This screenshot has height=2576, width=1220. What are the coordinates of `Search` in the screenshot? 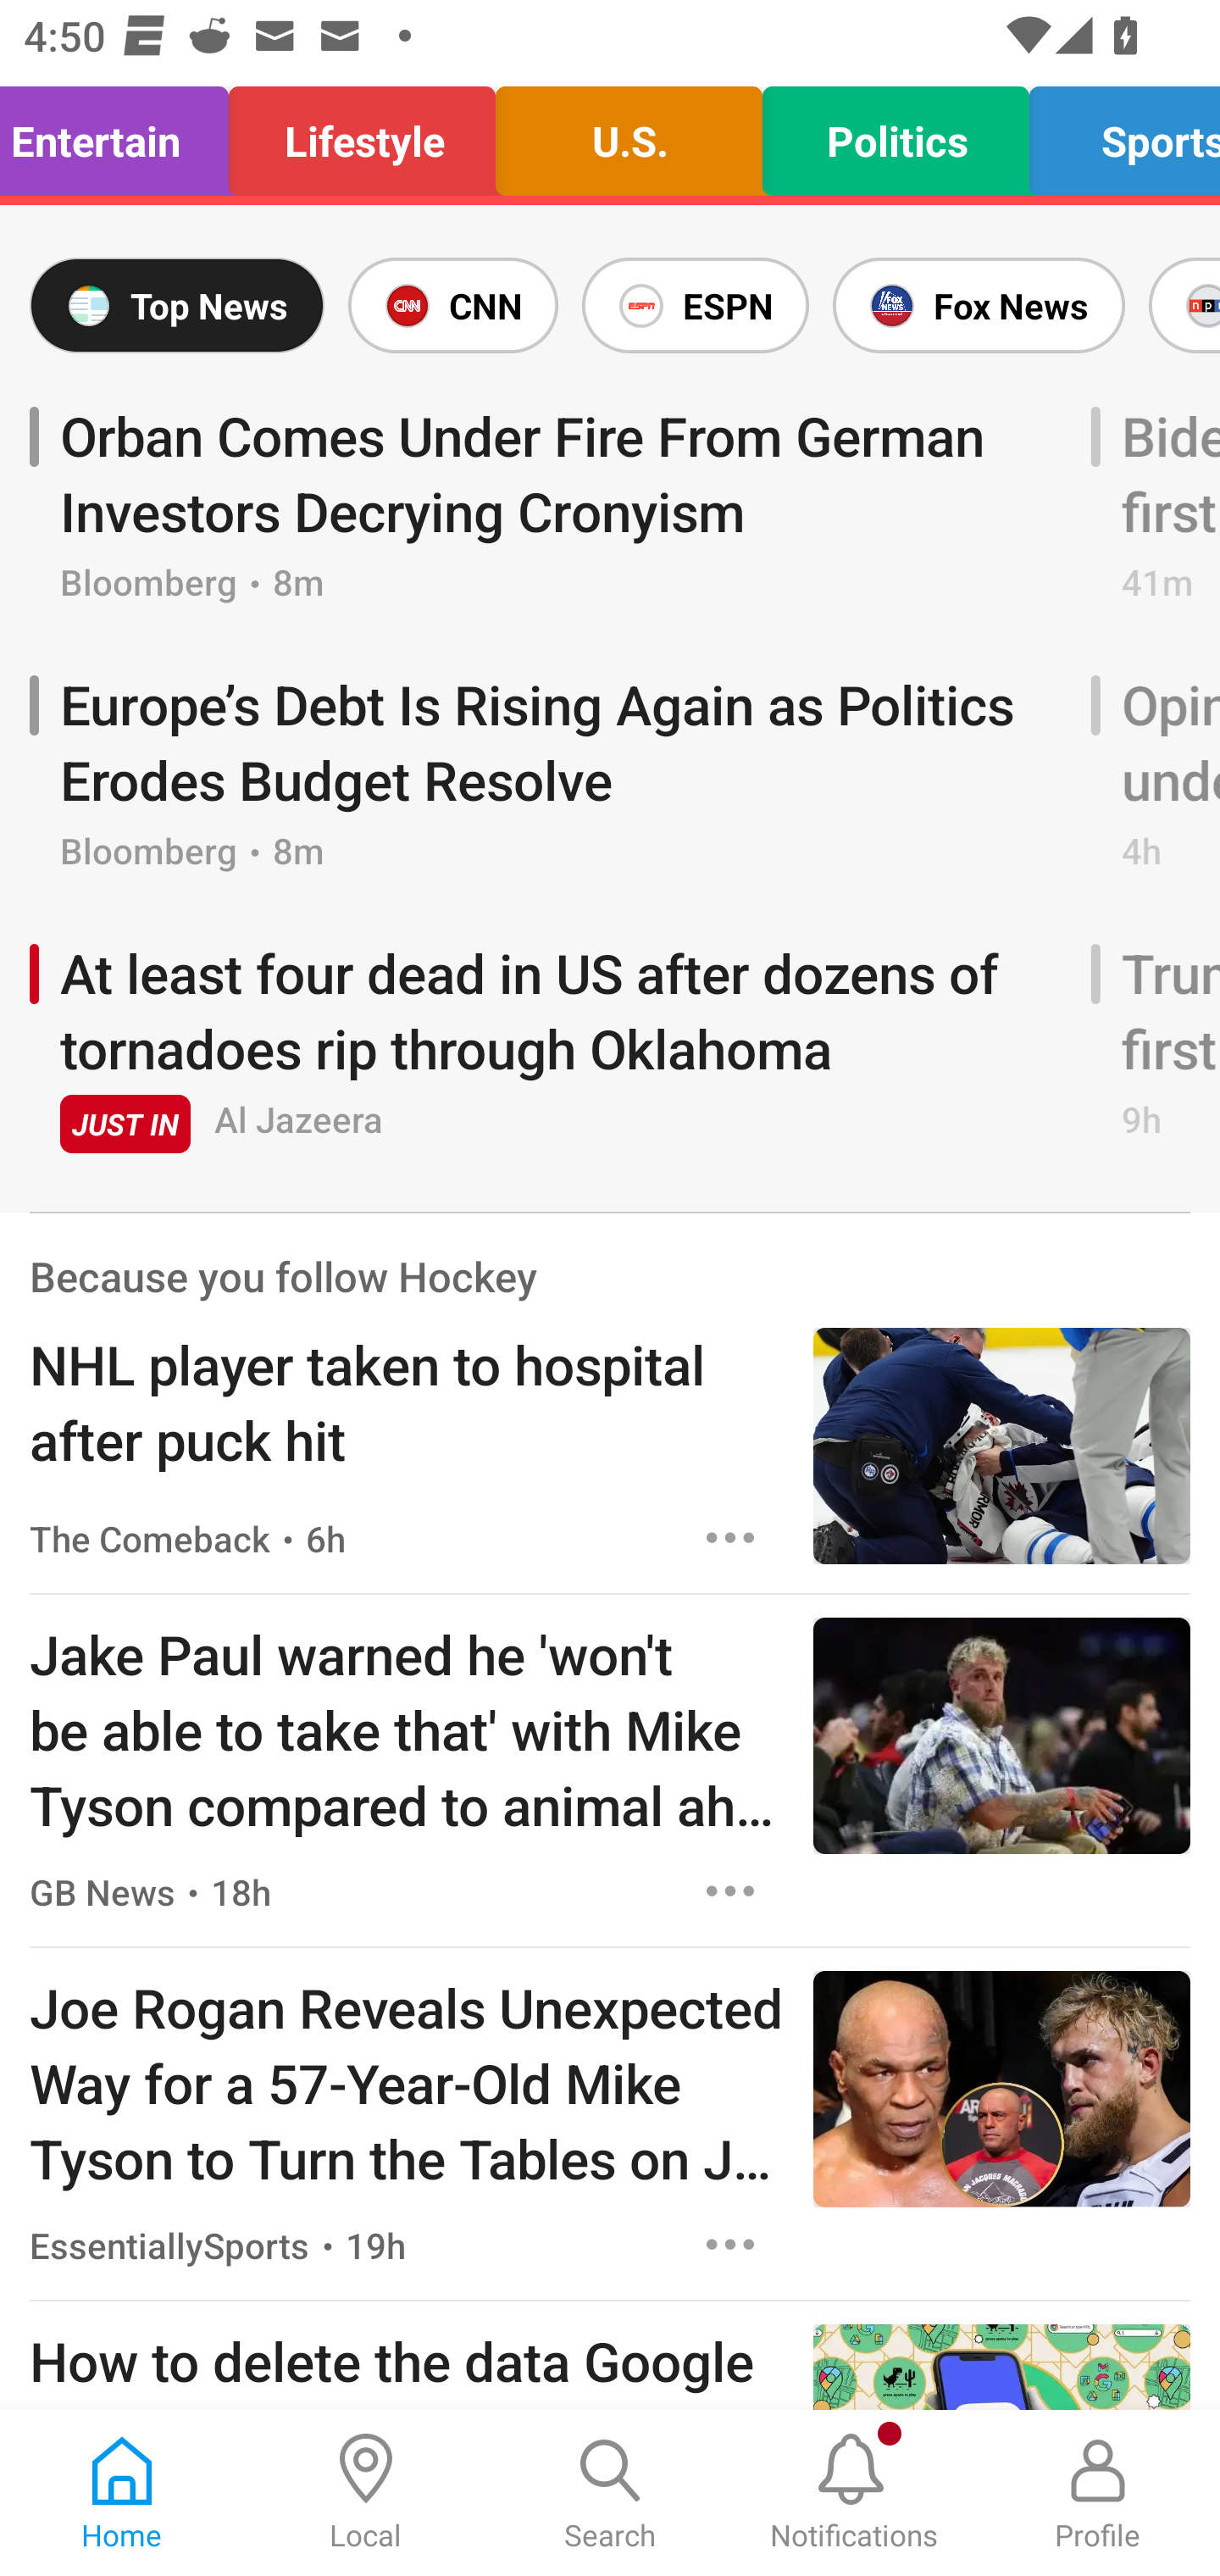 It's located at (610, 2493).